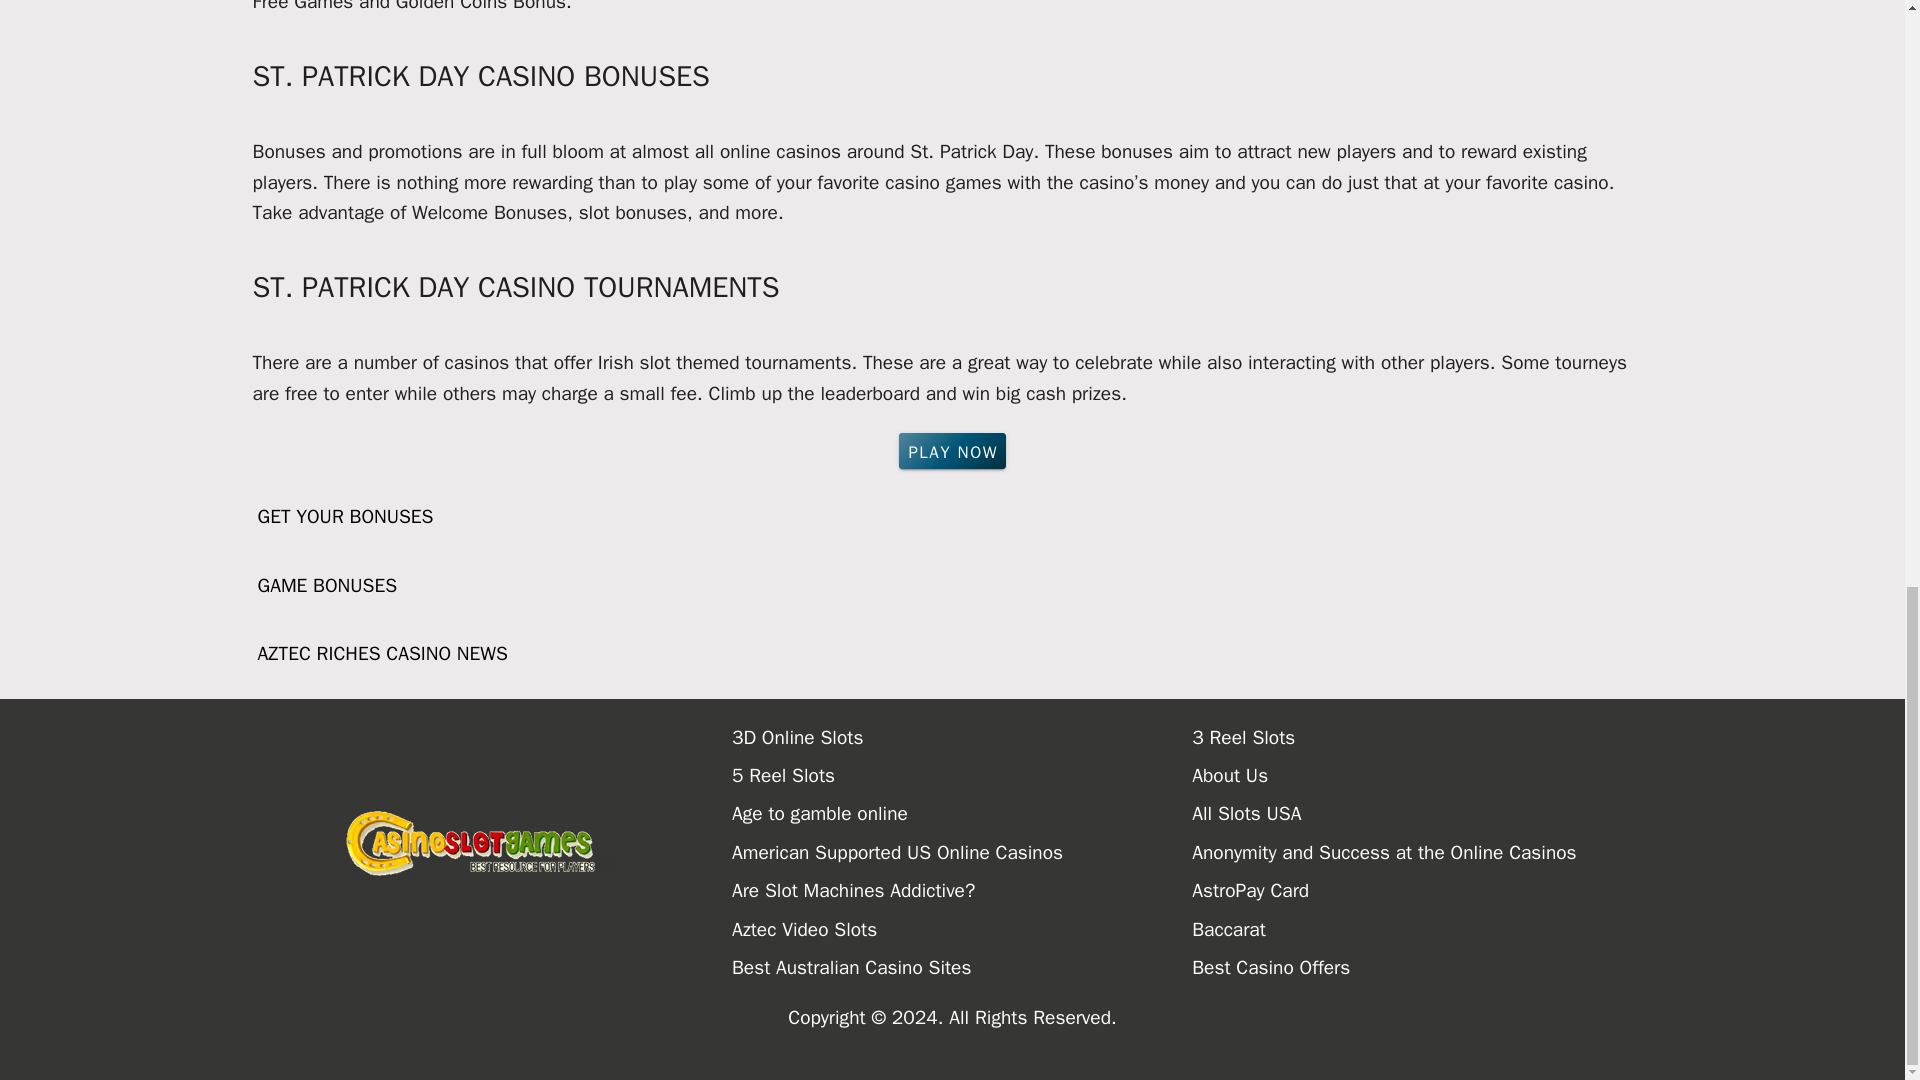  What do you see at coordinates (962, 930) in the screenshot?
I see `Aztec Video Slots` at bounding box center [962, 930].